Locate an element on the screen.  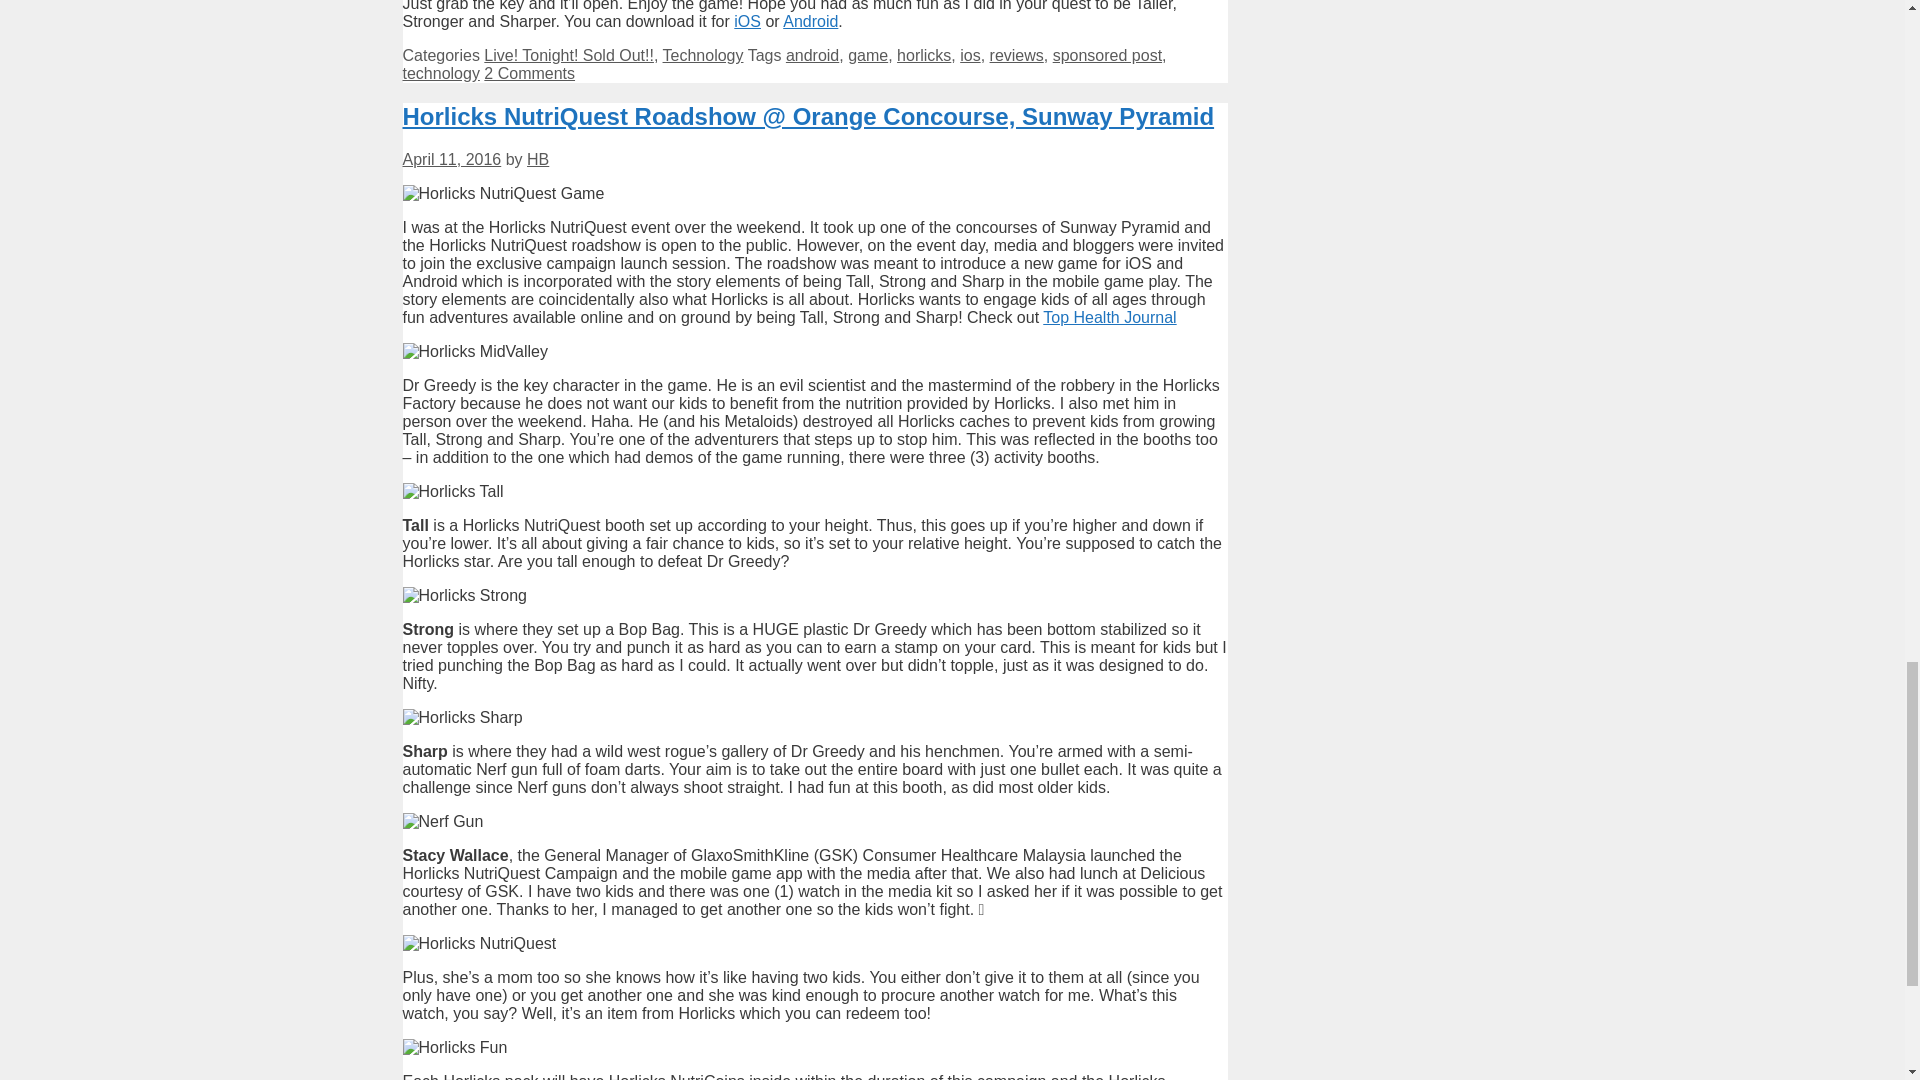
Android is located at coordinates (810, 21).